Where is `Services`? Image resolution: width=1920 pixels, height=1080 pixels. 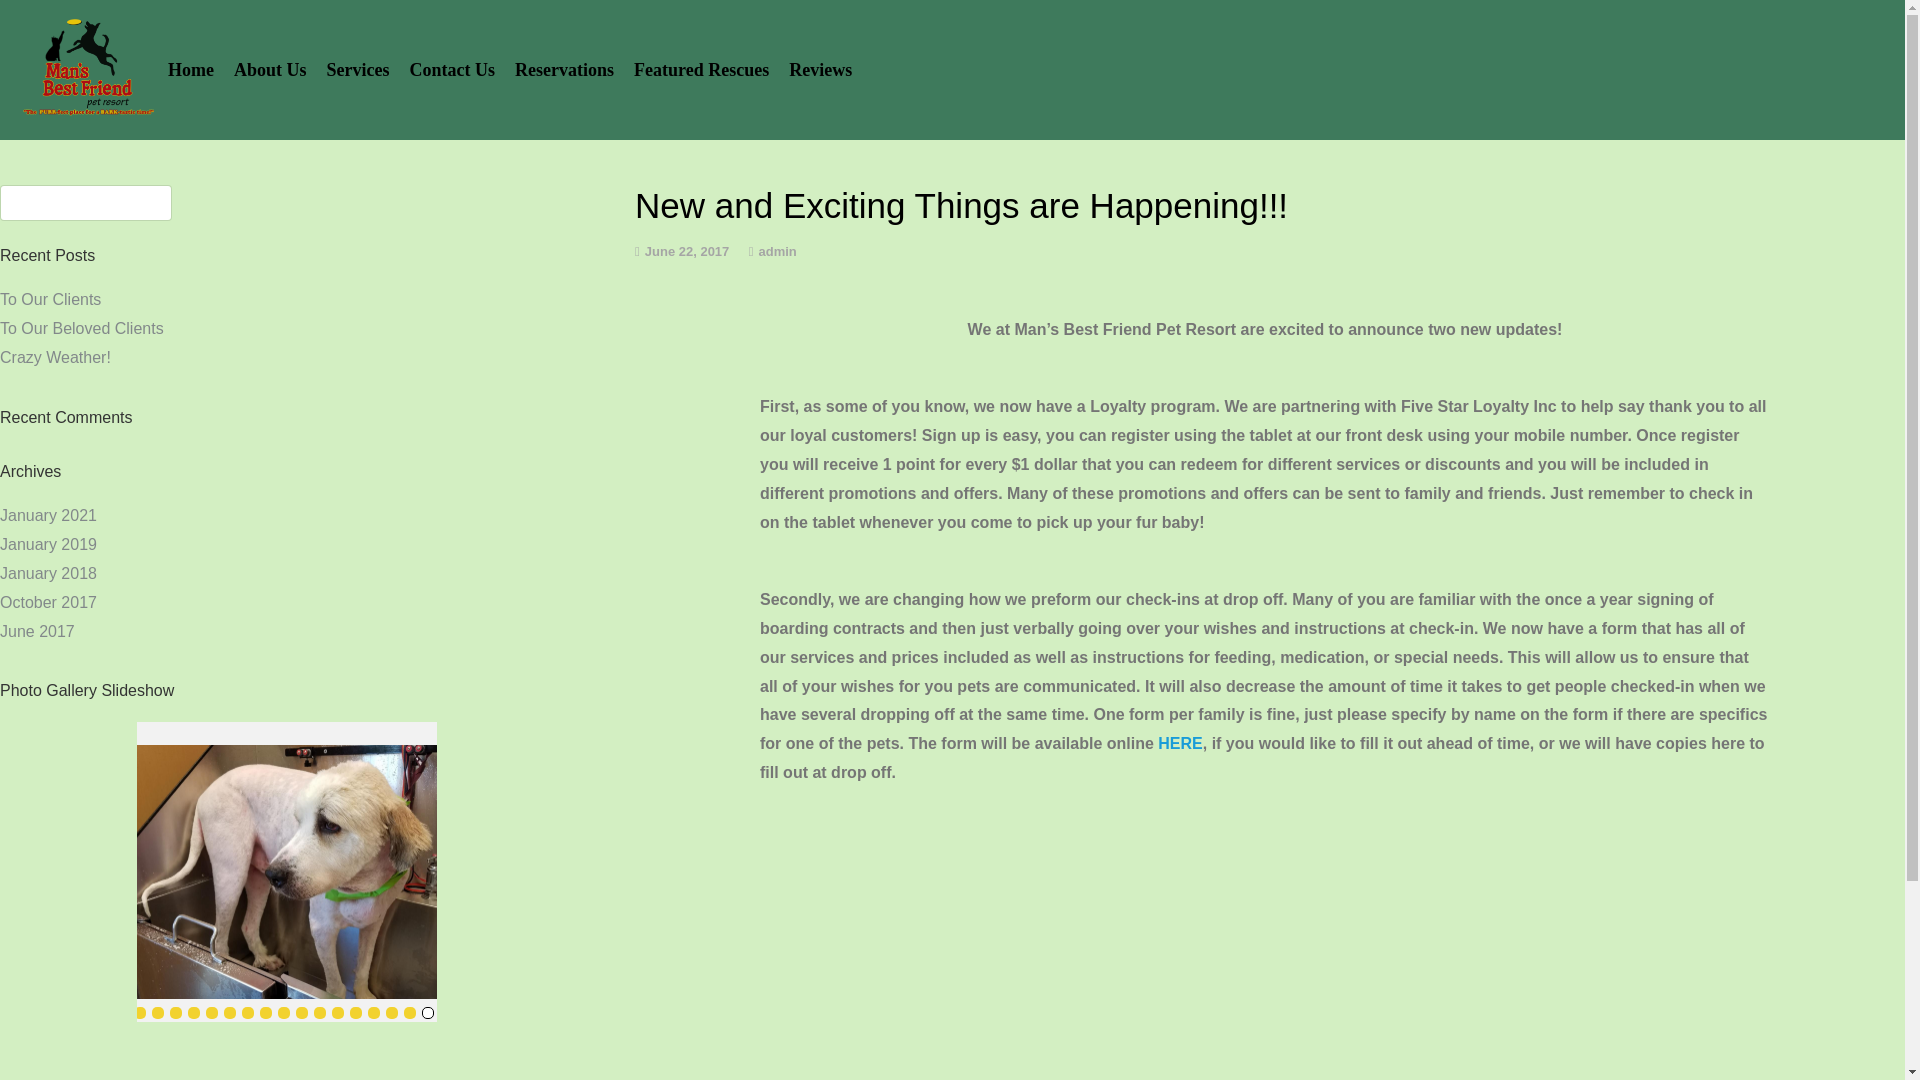
Services is located at coordinates (358, 70).